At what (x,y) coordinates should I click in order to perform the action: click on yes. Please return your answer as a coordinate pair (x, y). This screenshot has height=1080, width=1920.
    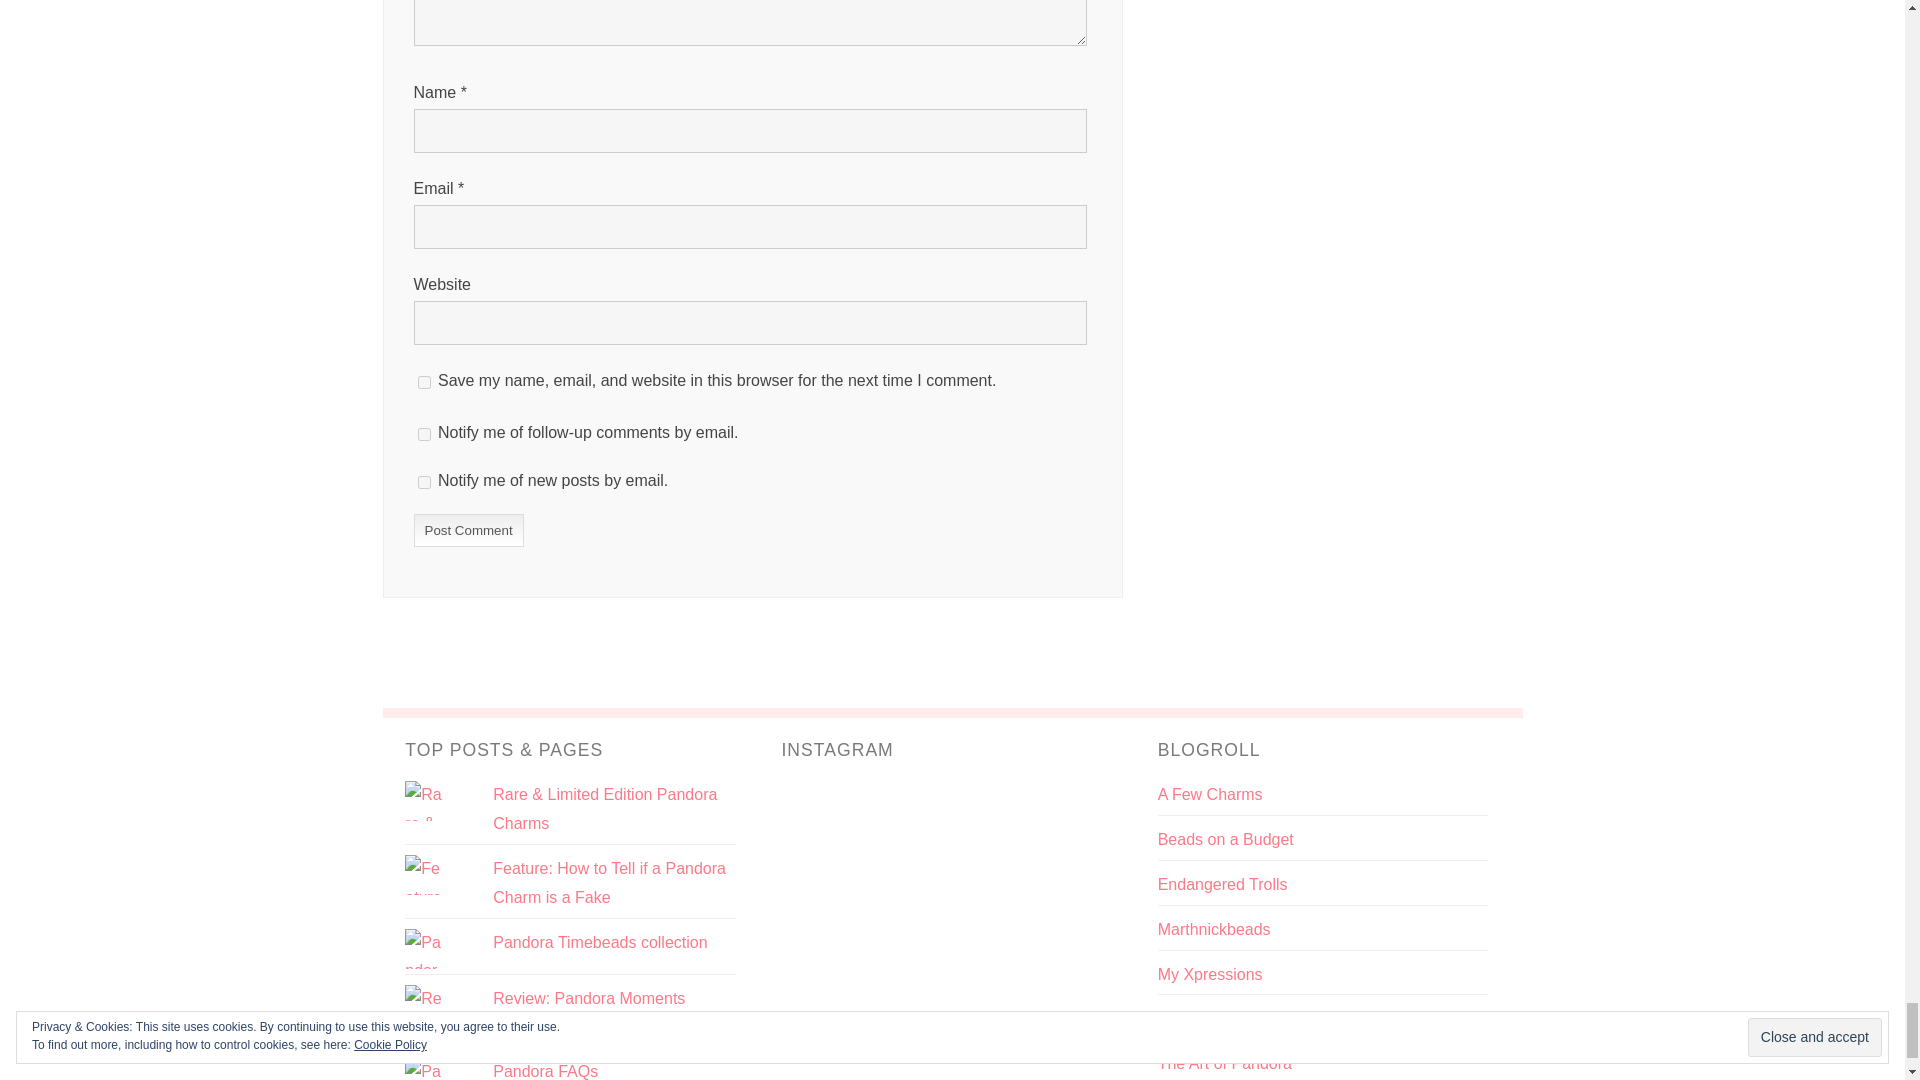
    Looking at the image, I should click on (424, 382).